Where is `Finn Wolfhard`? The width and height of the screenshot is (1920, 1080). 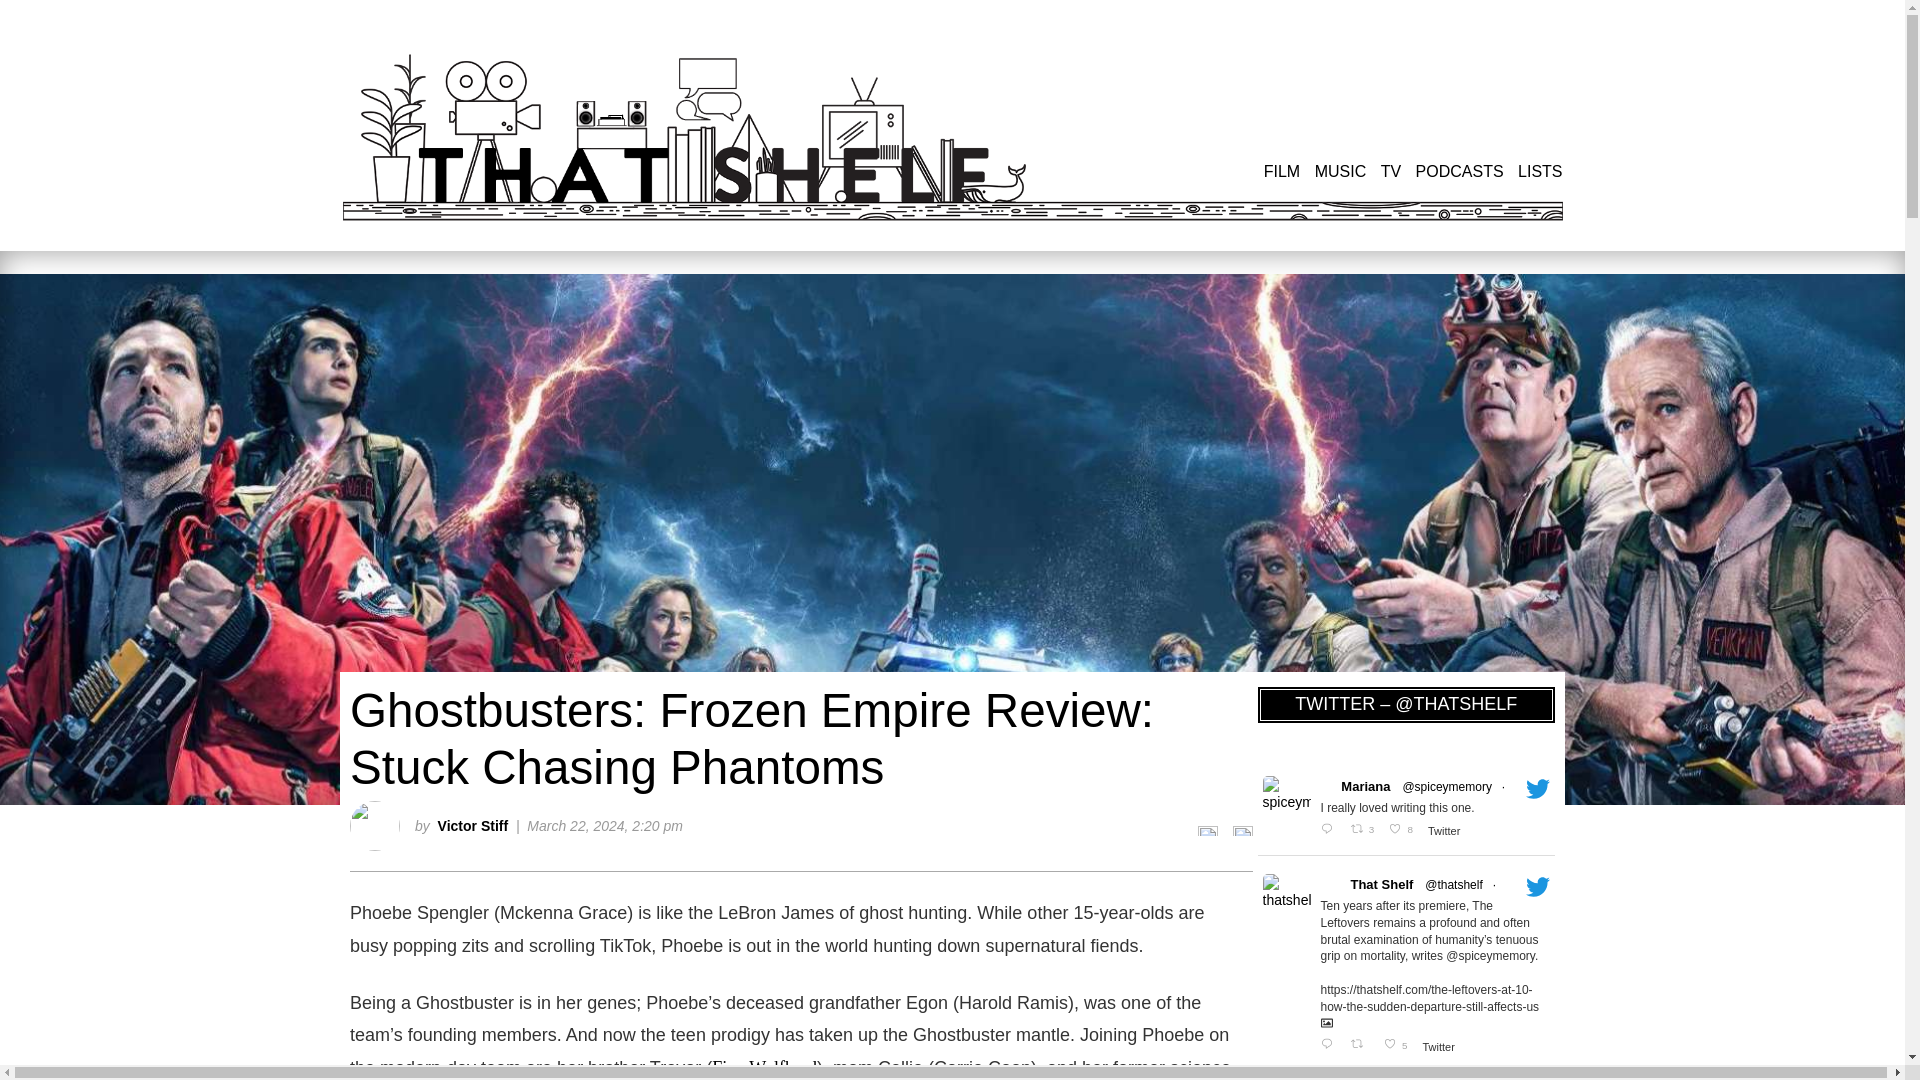
Finn Wolfhard is located at coordinates (764, 1068).